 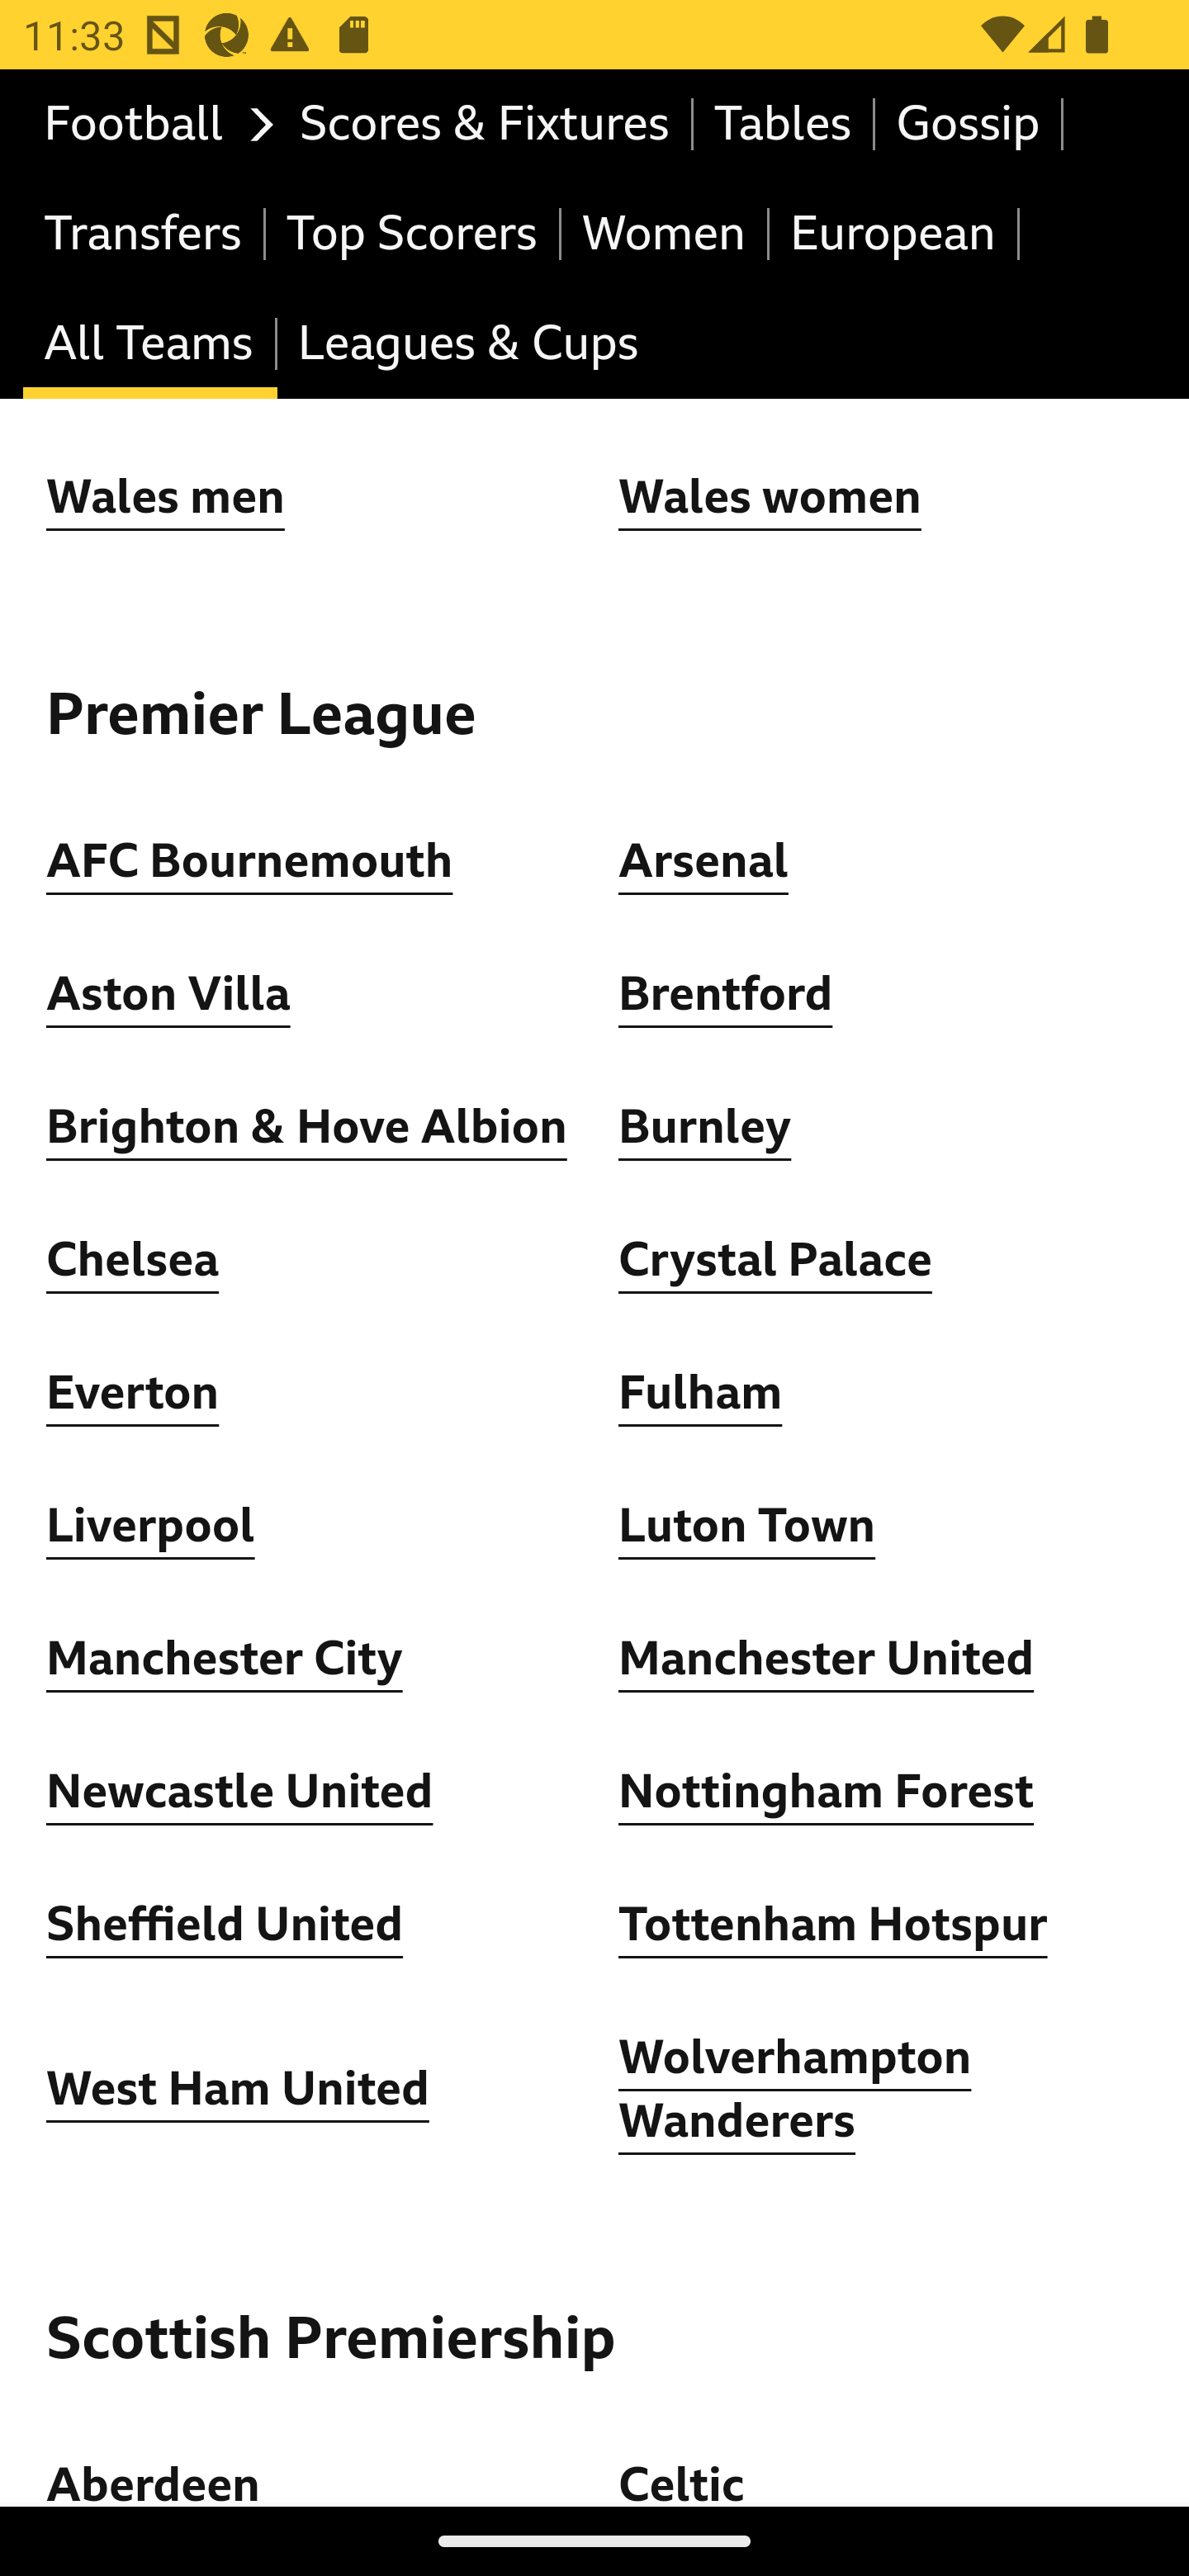 I want to click on Wolverhampton Wanderers, so click(x=796, y=2091).